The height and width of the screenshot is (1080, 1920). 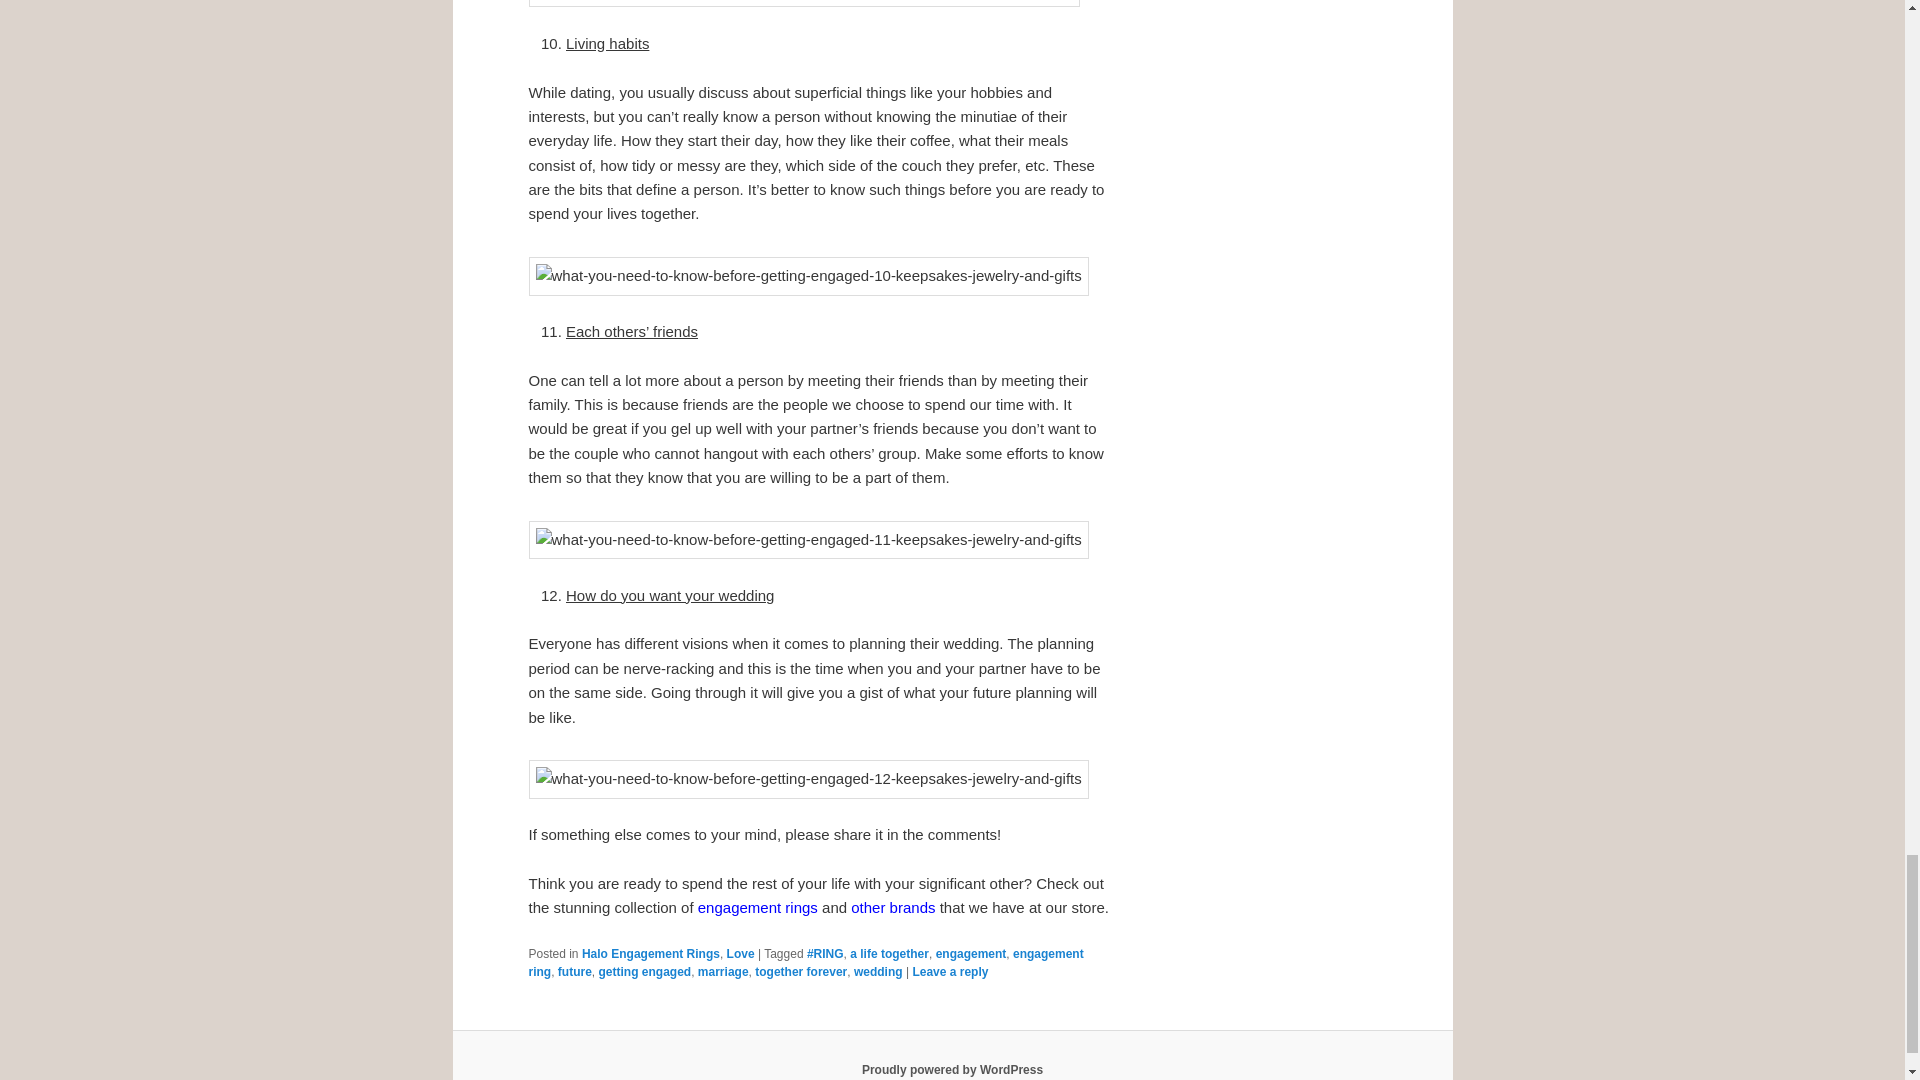 What do you see at coordinates (892, 906) in the screenshot?
I see `other brands` at bounding box center [892, 906].